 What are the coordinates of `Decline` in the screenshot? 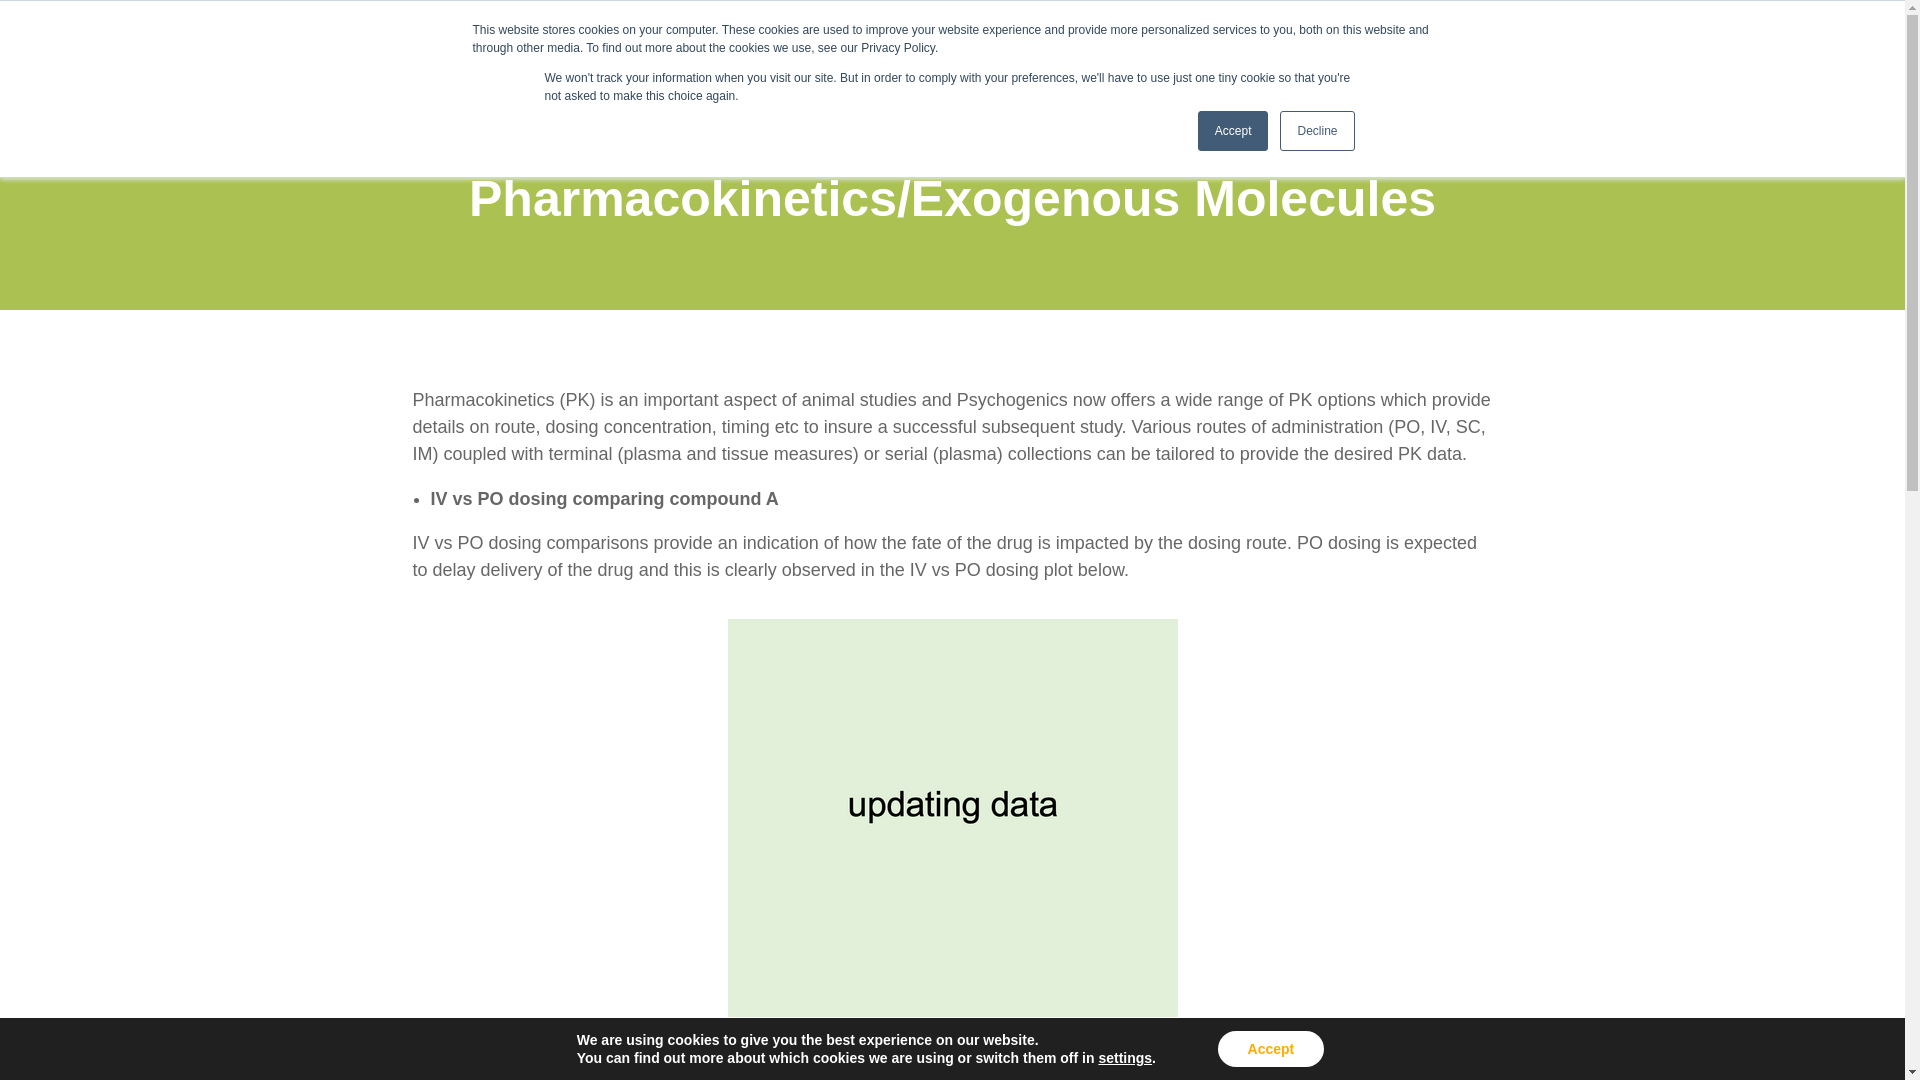 It's located at (1316, 131).